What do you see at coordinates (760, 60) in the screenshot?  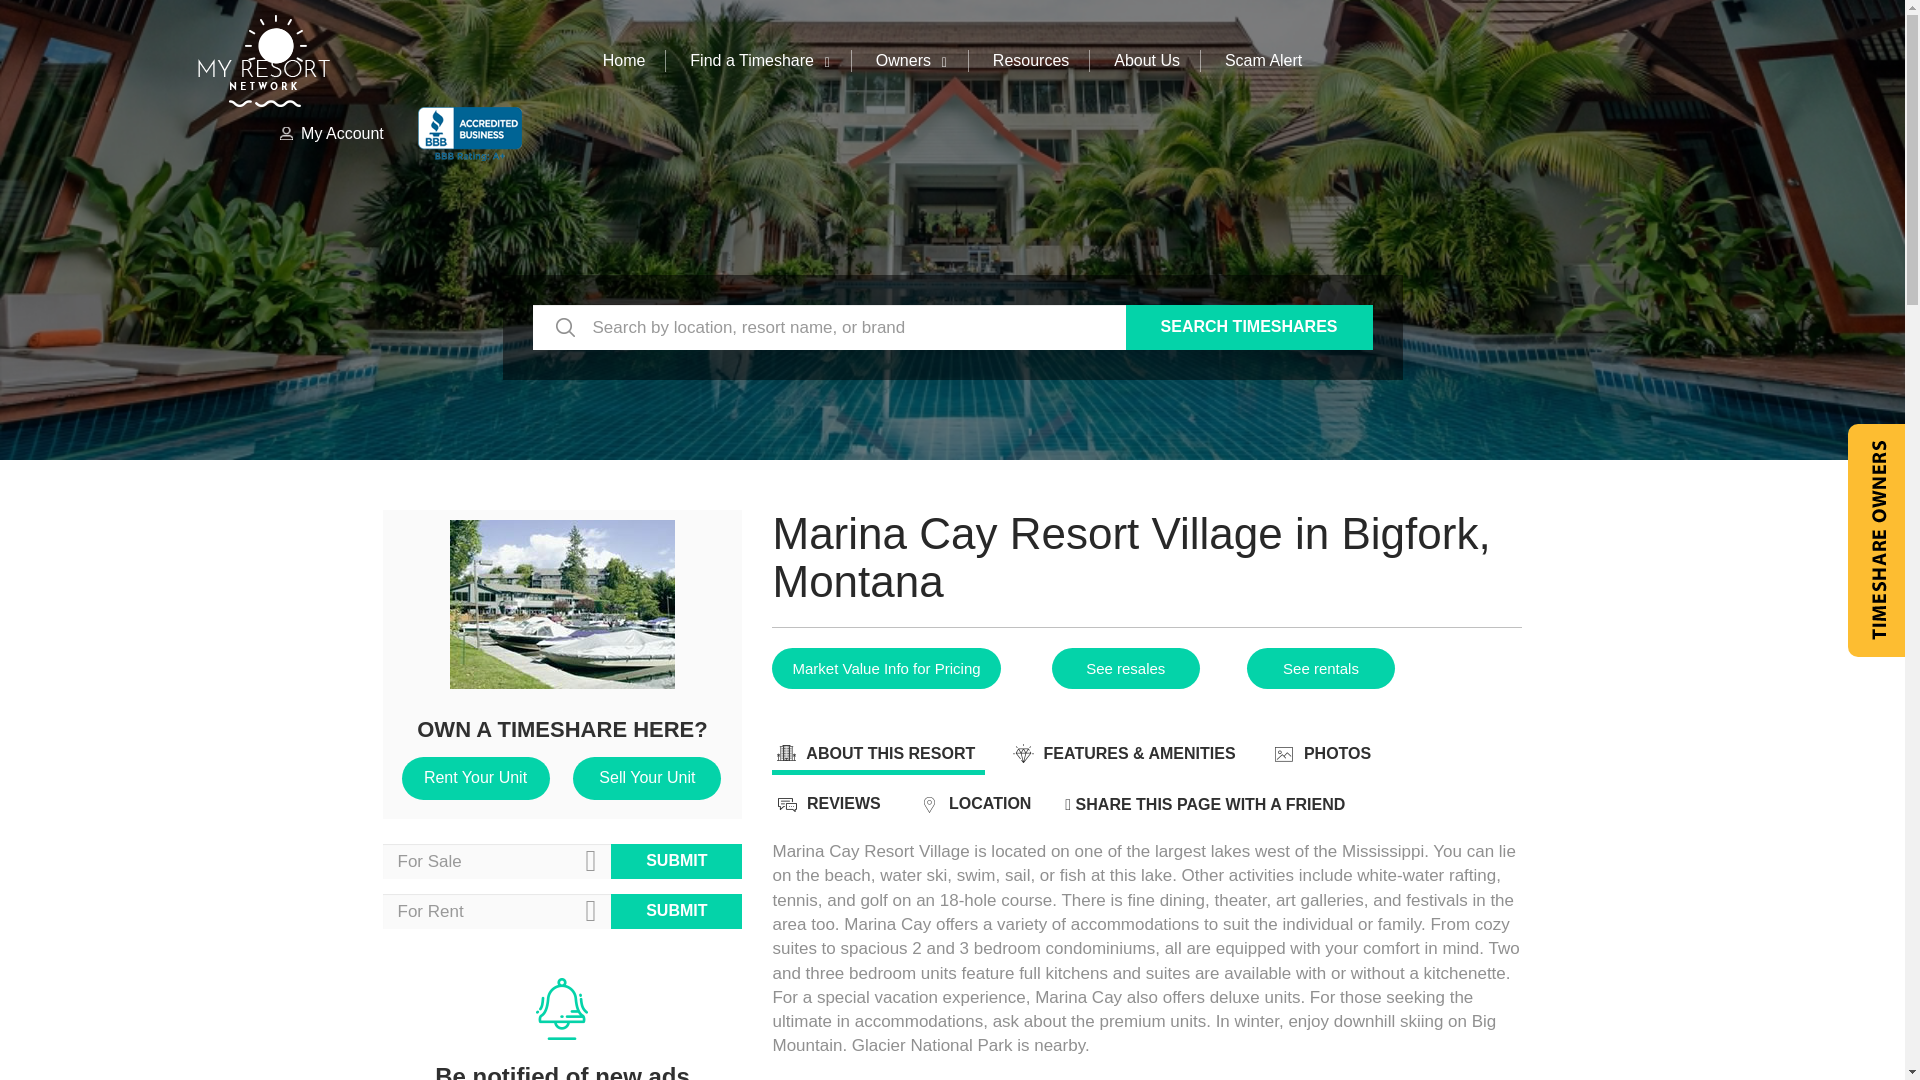 I see `Find a Timeshare` at bounding box center [760, 60].